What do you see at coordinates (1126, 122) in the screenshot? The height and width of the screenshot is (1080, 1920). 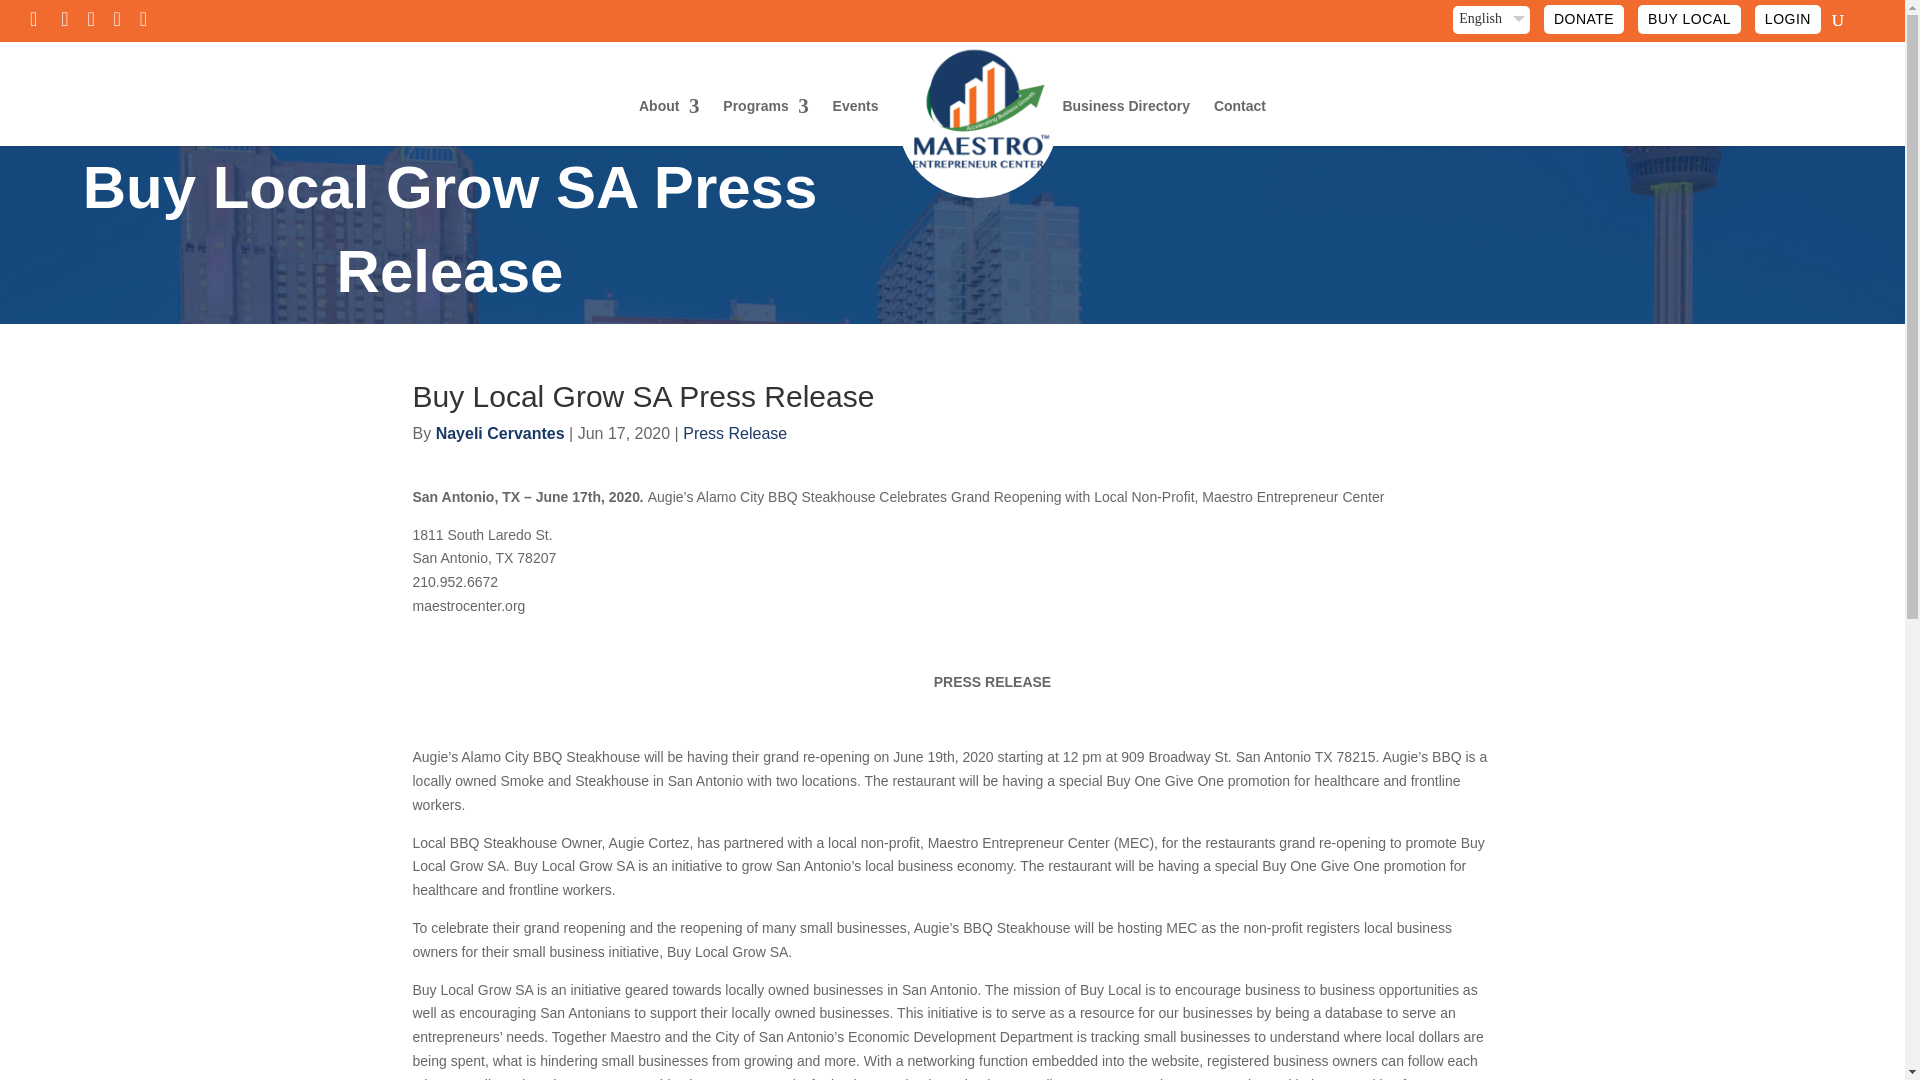 I see `Business Directory` at bounding box center [1126, 122].